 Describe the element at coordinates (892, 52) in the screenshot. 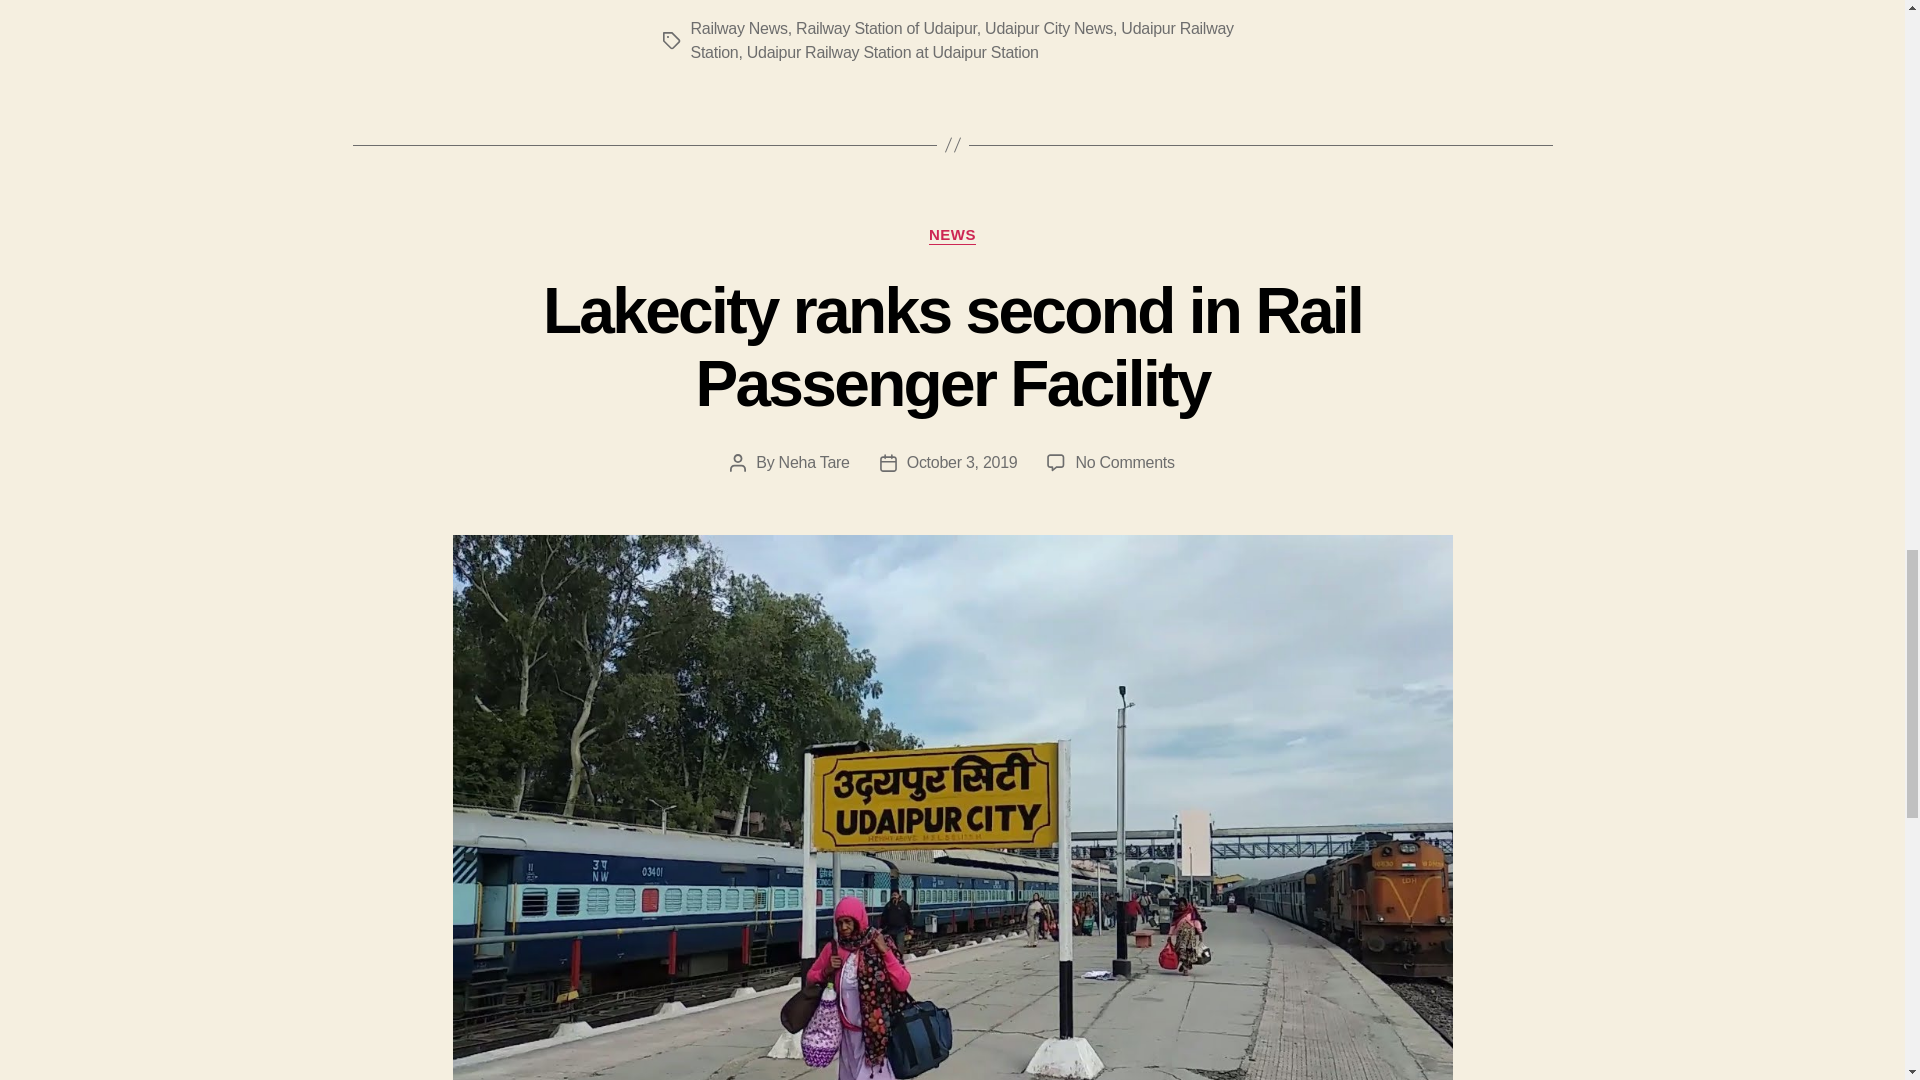

I see `Udaipur Railway Station at Udaipur Station` at that location.